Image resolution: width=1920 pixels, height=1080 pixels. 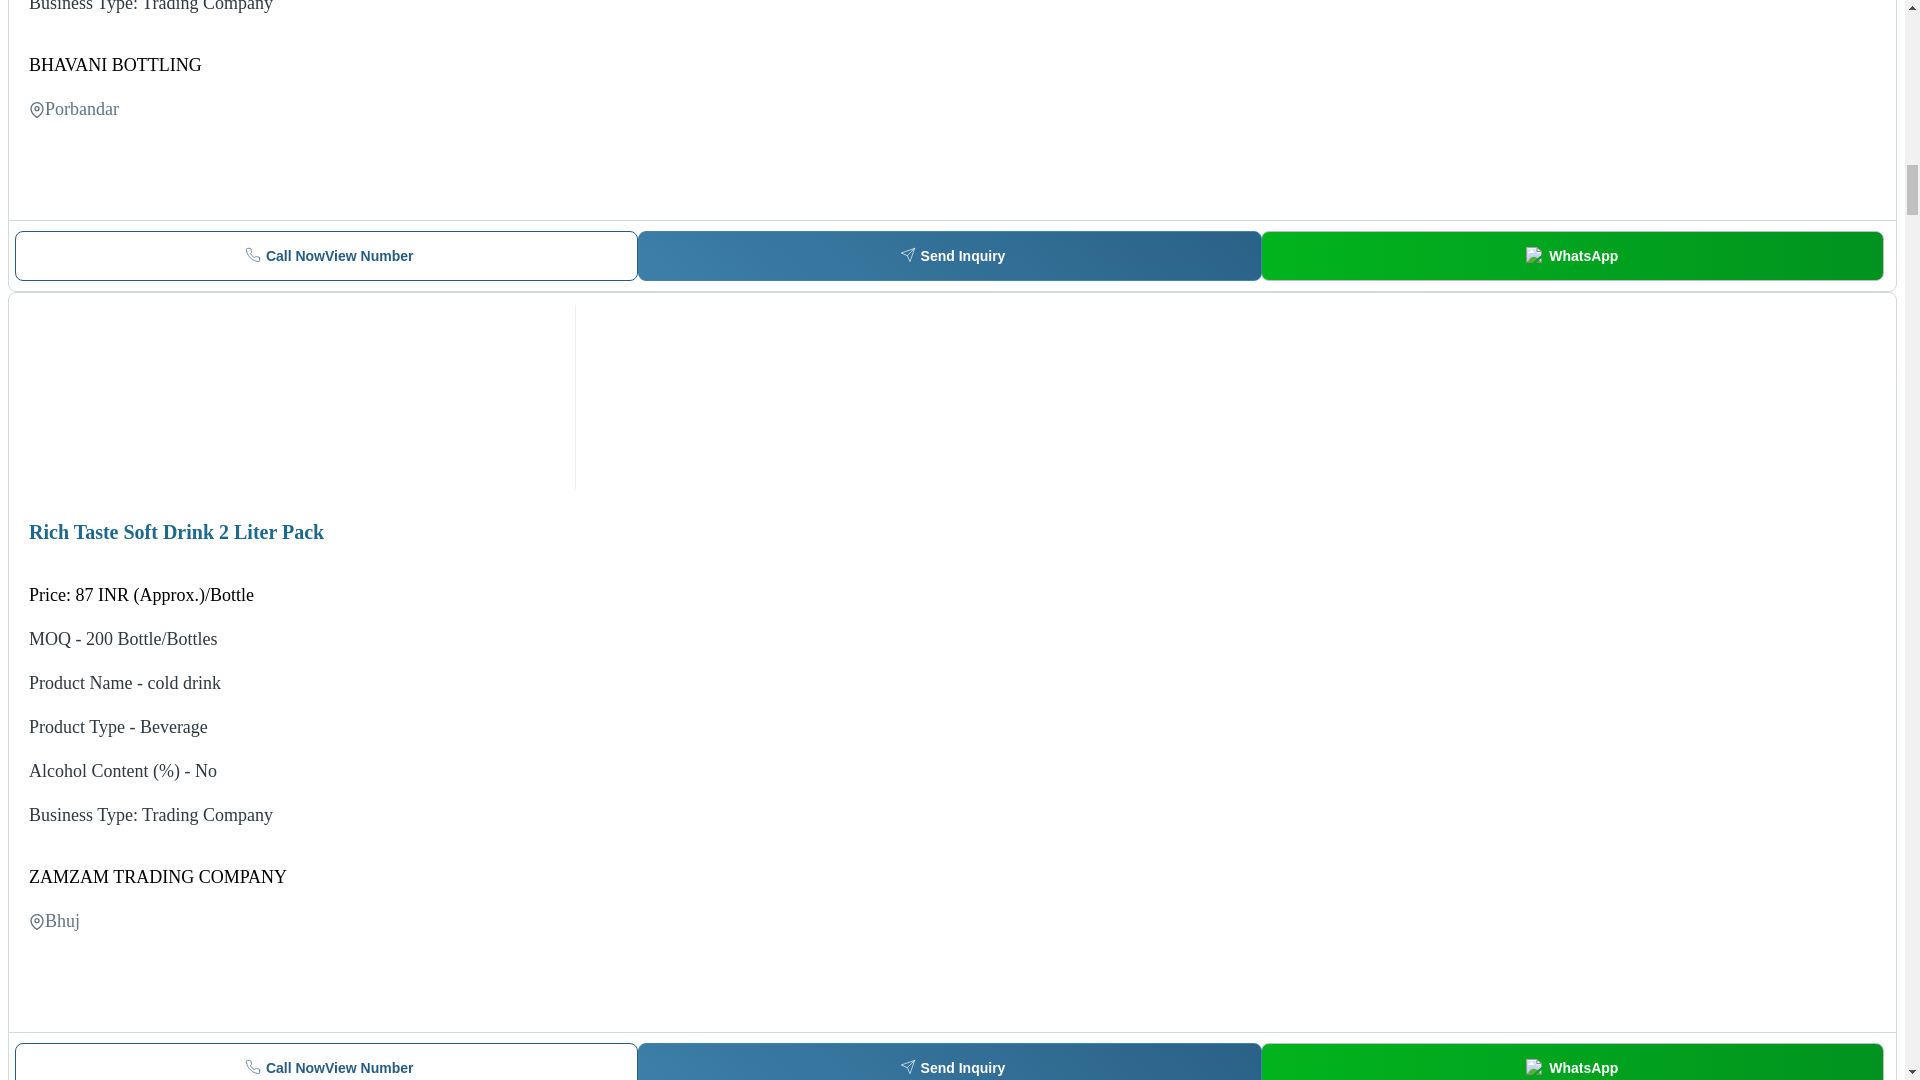 What do you see at coordinates (114, 64) in the screenshot?
I see `Send Inquiry` at bounding box center [114, 64].